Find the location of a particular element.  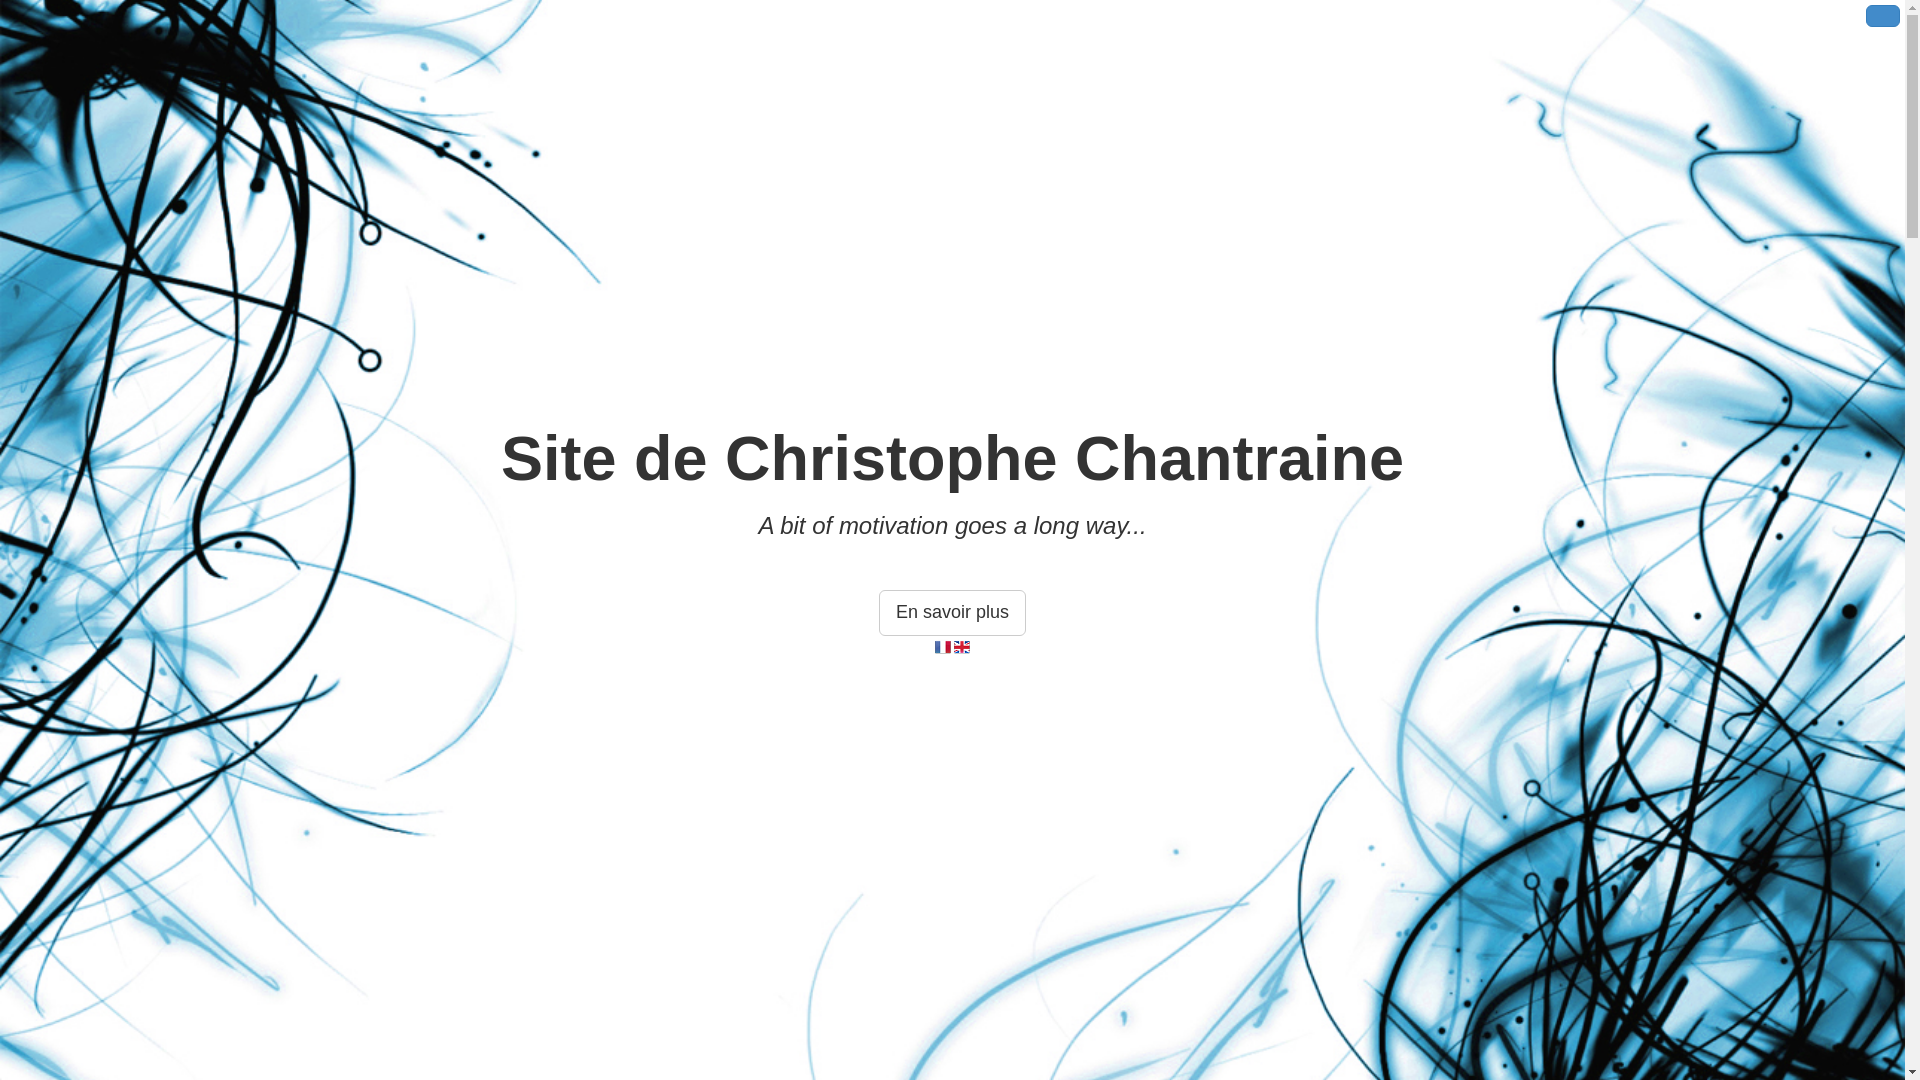

En savoir plus is located at coordinates (952, 613).